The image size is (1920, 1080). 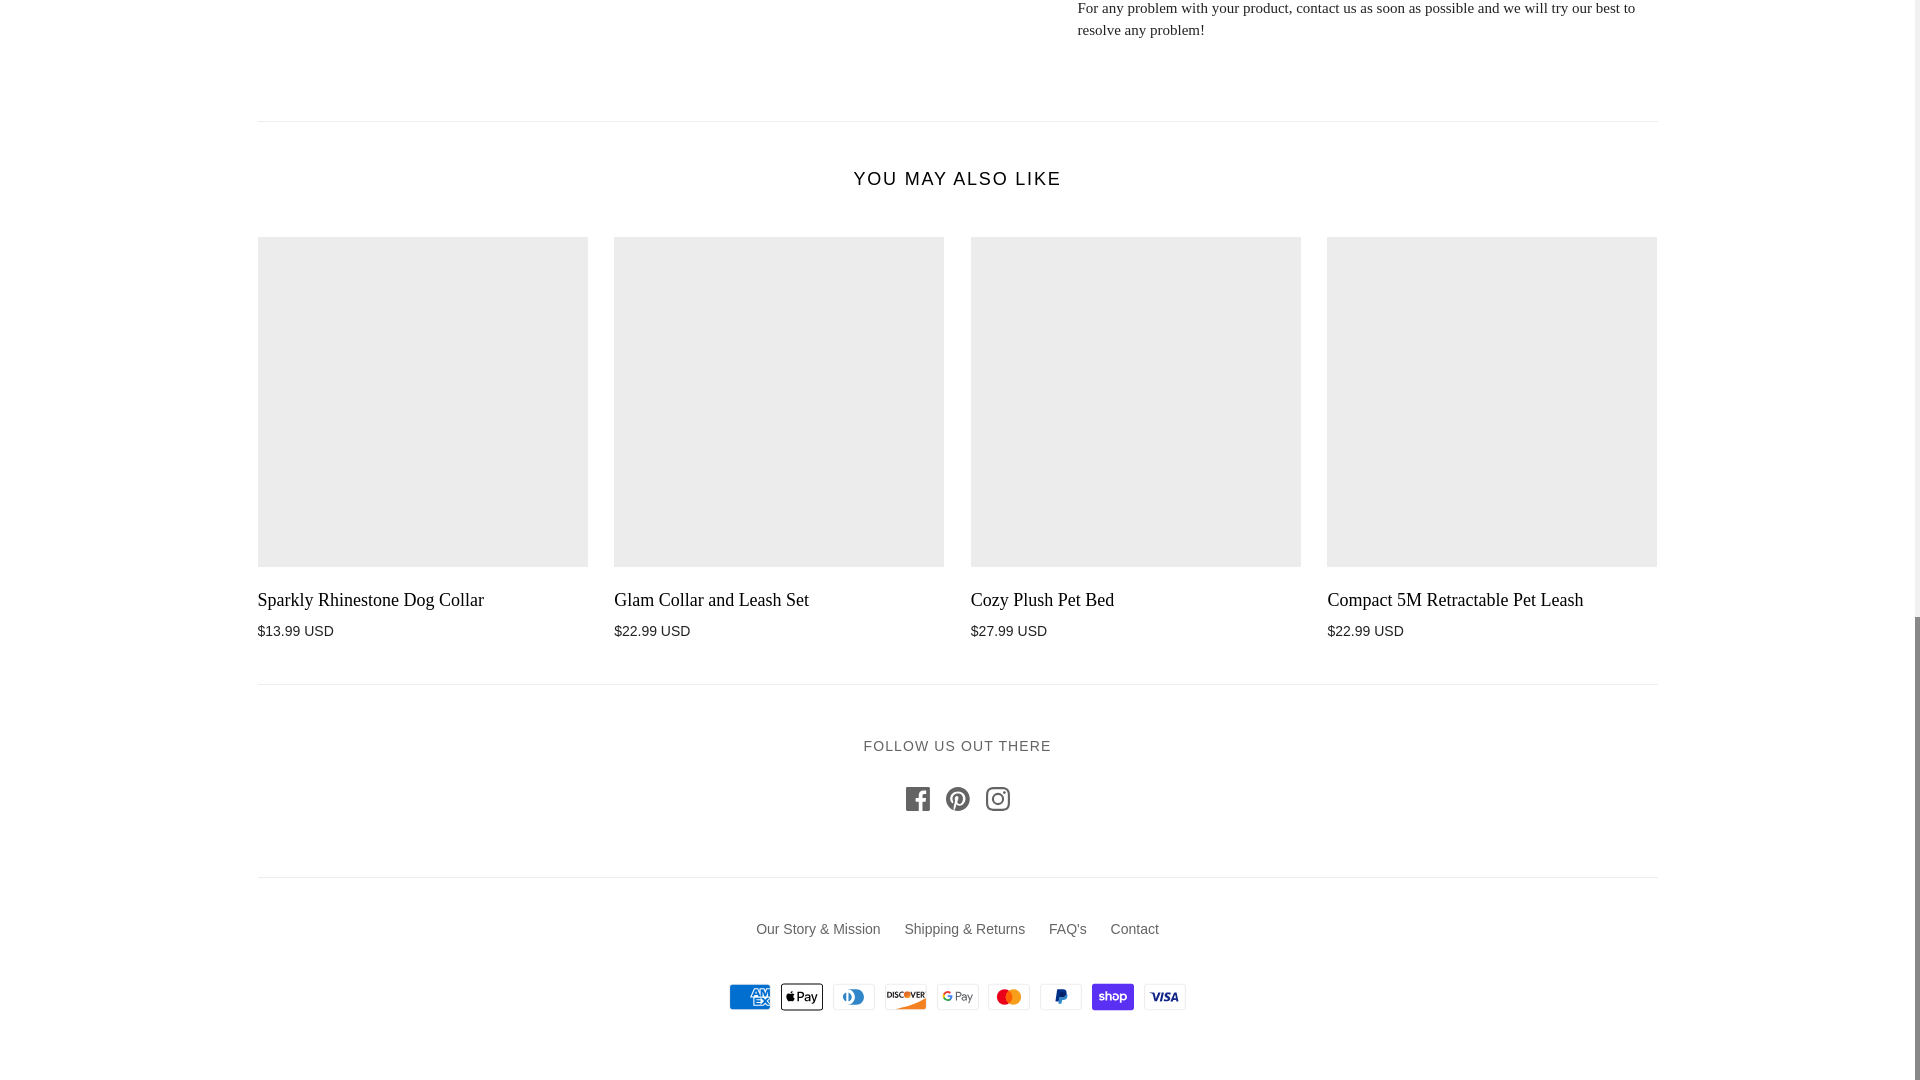 I want to click on Mastercard, so click(x=1008, y=996).